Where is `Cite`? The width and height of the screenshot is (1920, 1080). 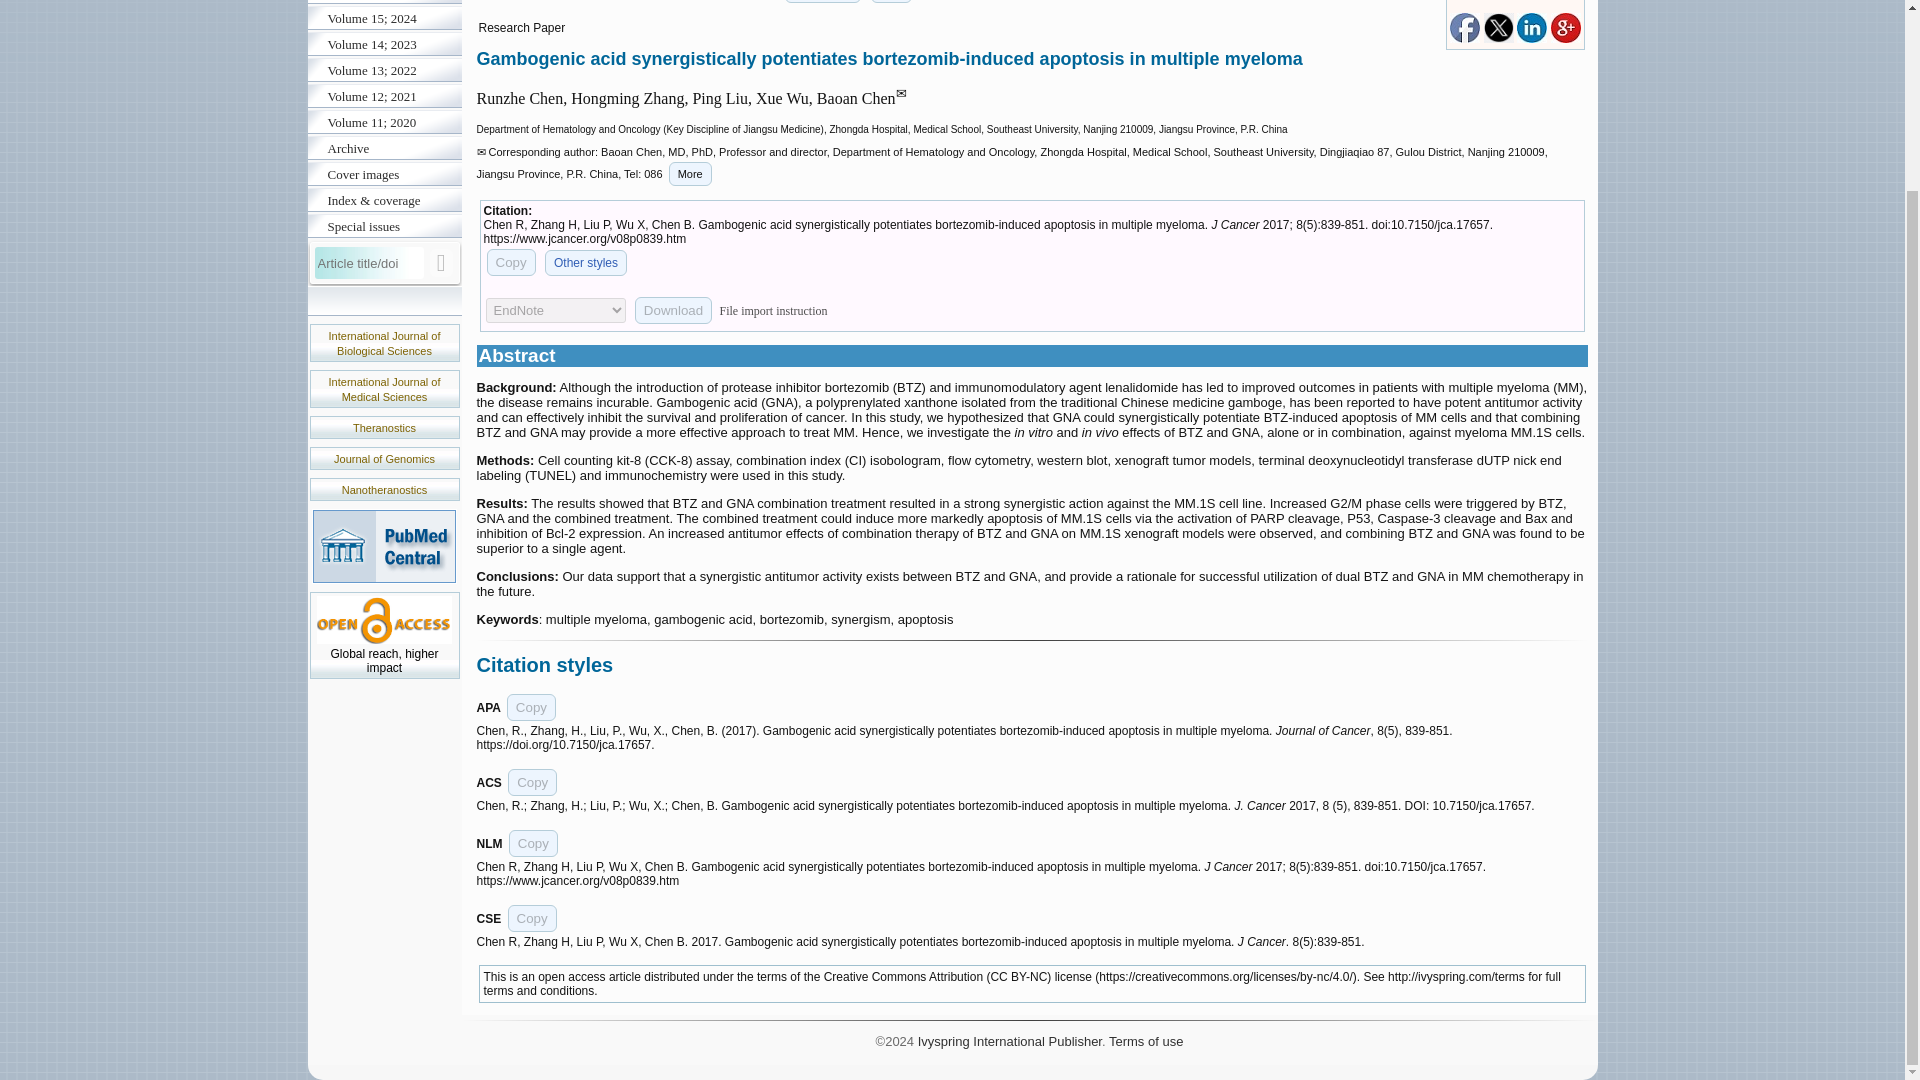
Cite is located at coordinates (892, 2).